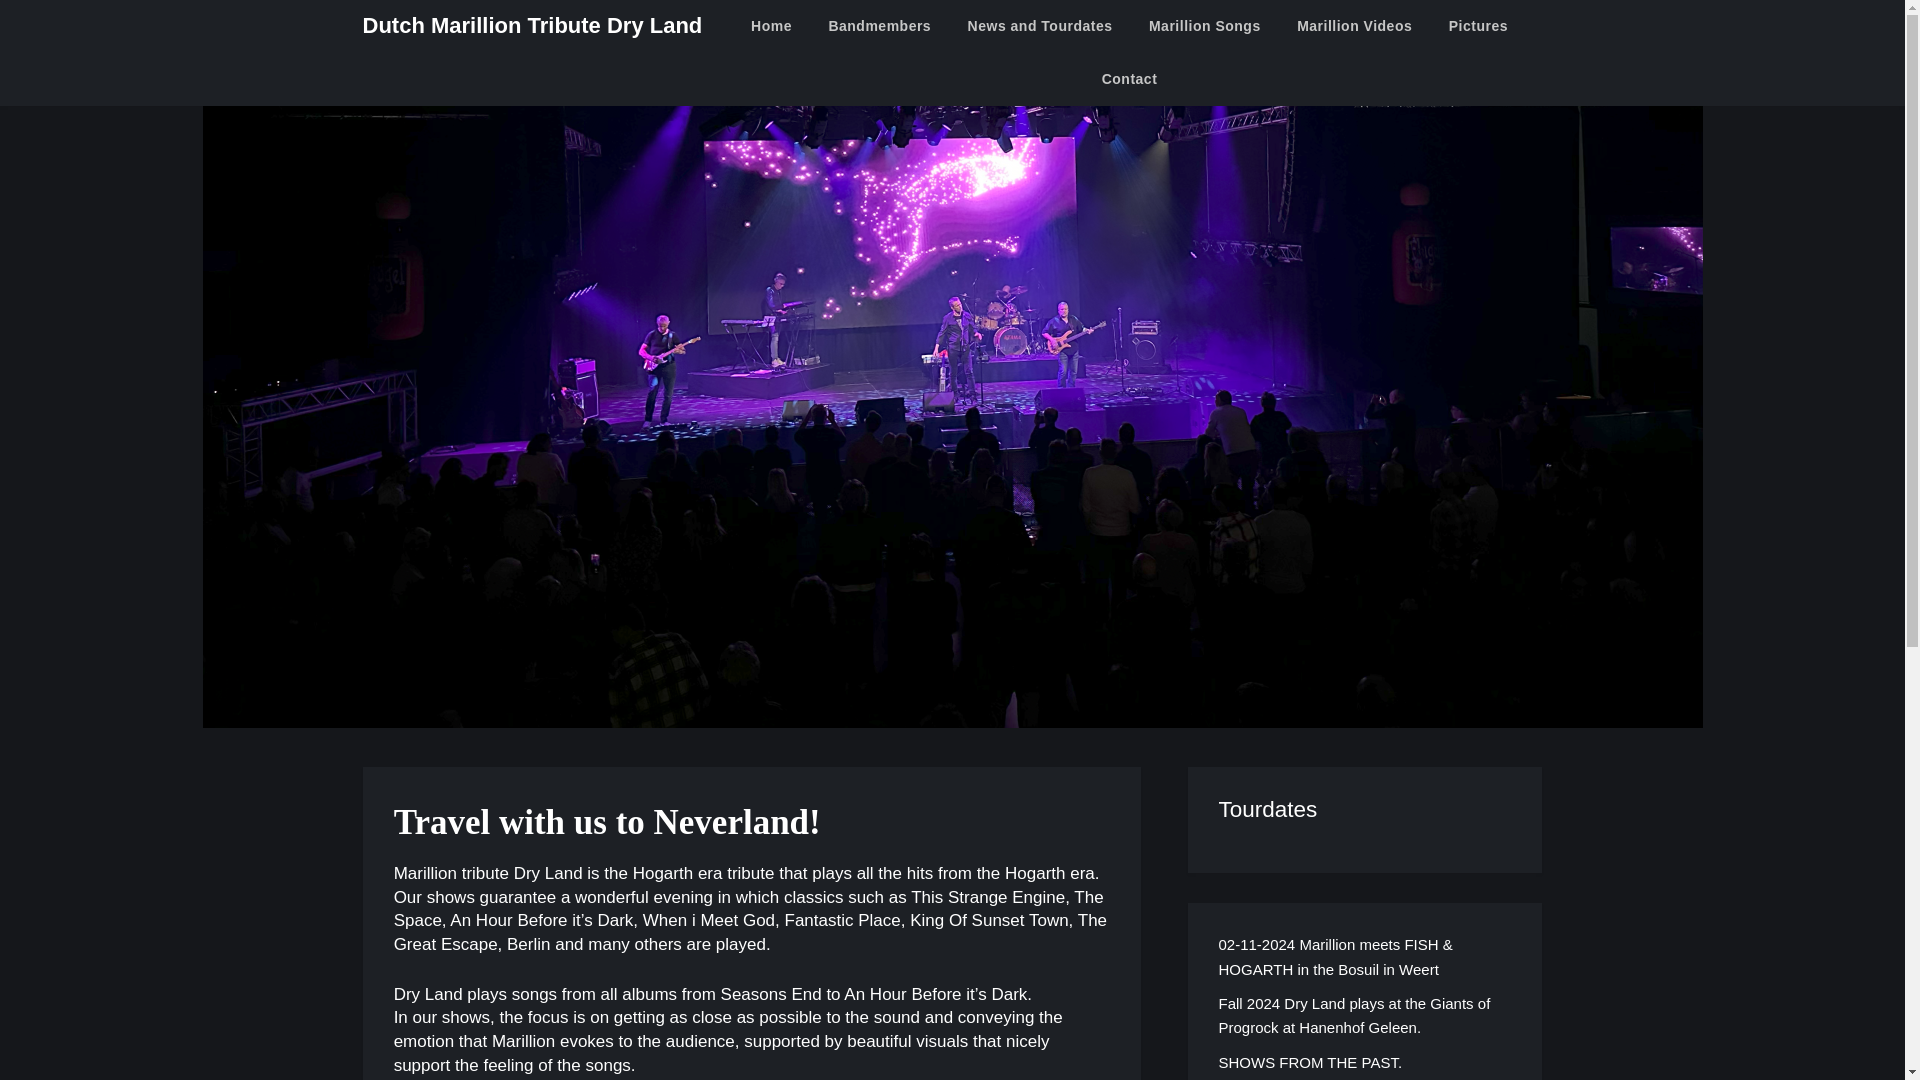 The image size is (1920, 1080). What do you see at coordinates (1204, 26) in the screenshot?
I see `Marillion Songs` at bounding box center [1204, 26].